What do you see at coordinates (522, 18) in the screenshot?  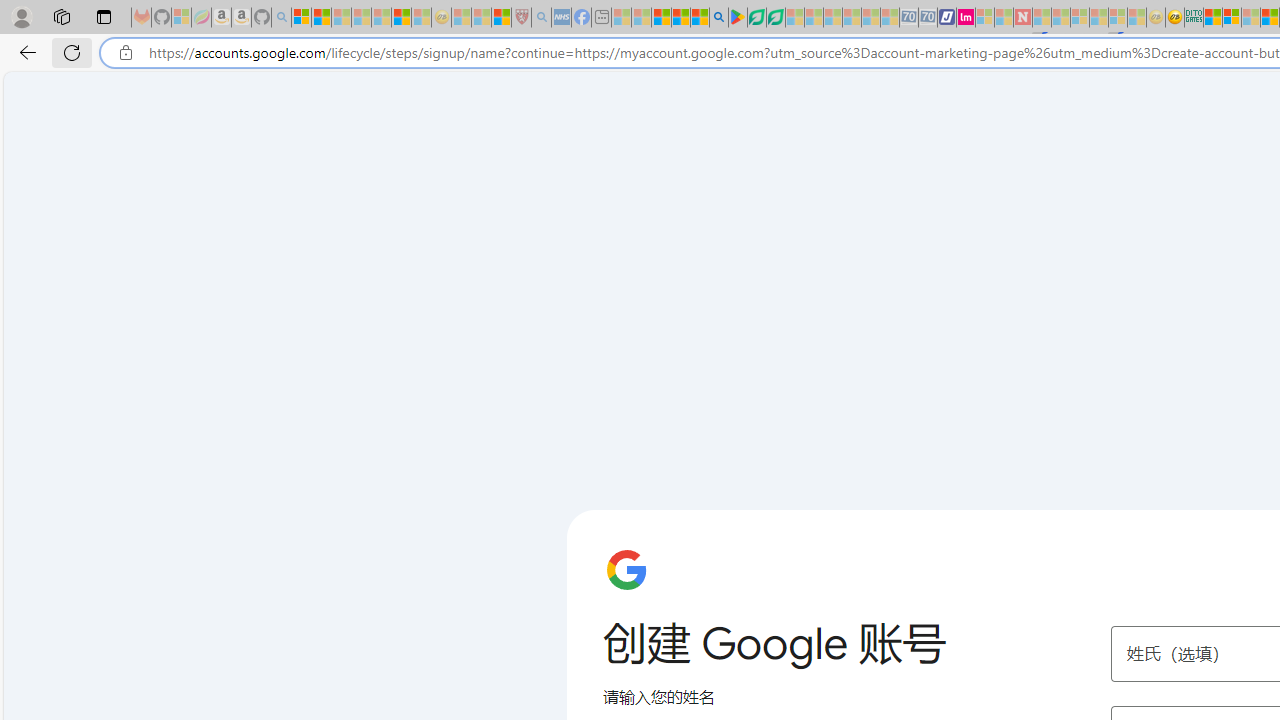 I see `Robert H. Shmerling, MD - Harvard Health - Sleeping` at bounding box center [522, 18].